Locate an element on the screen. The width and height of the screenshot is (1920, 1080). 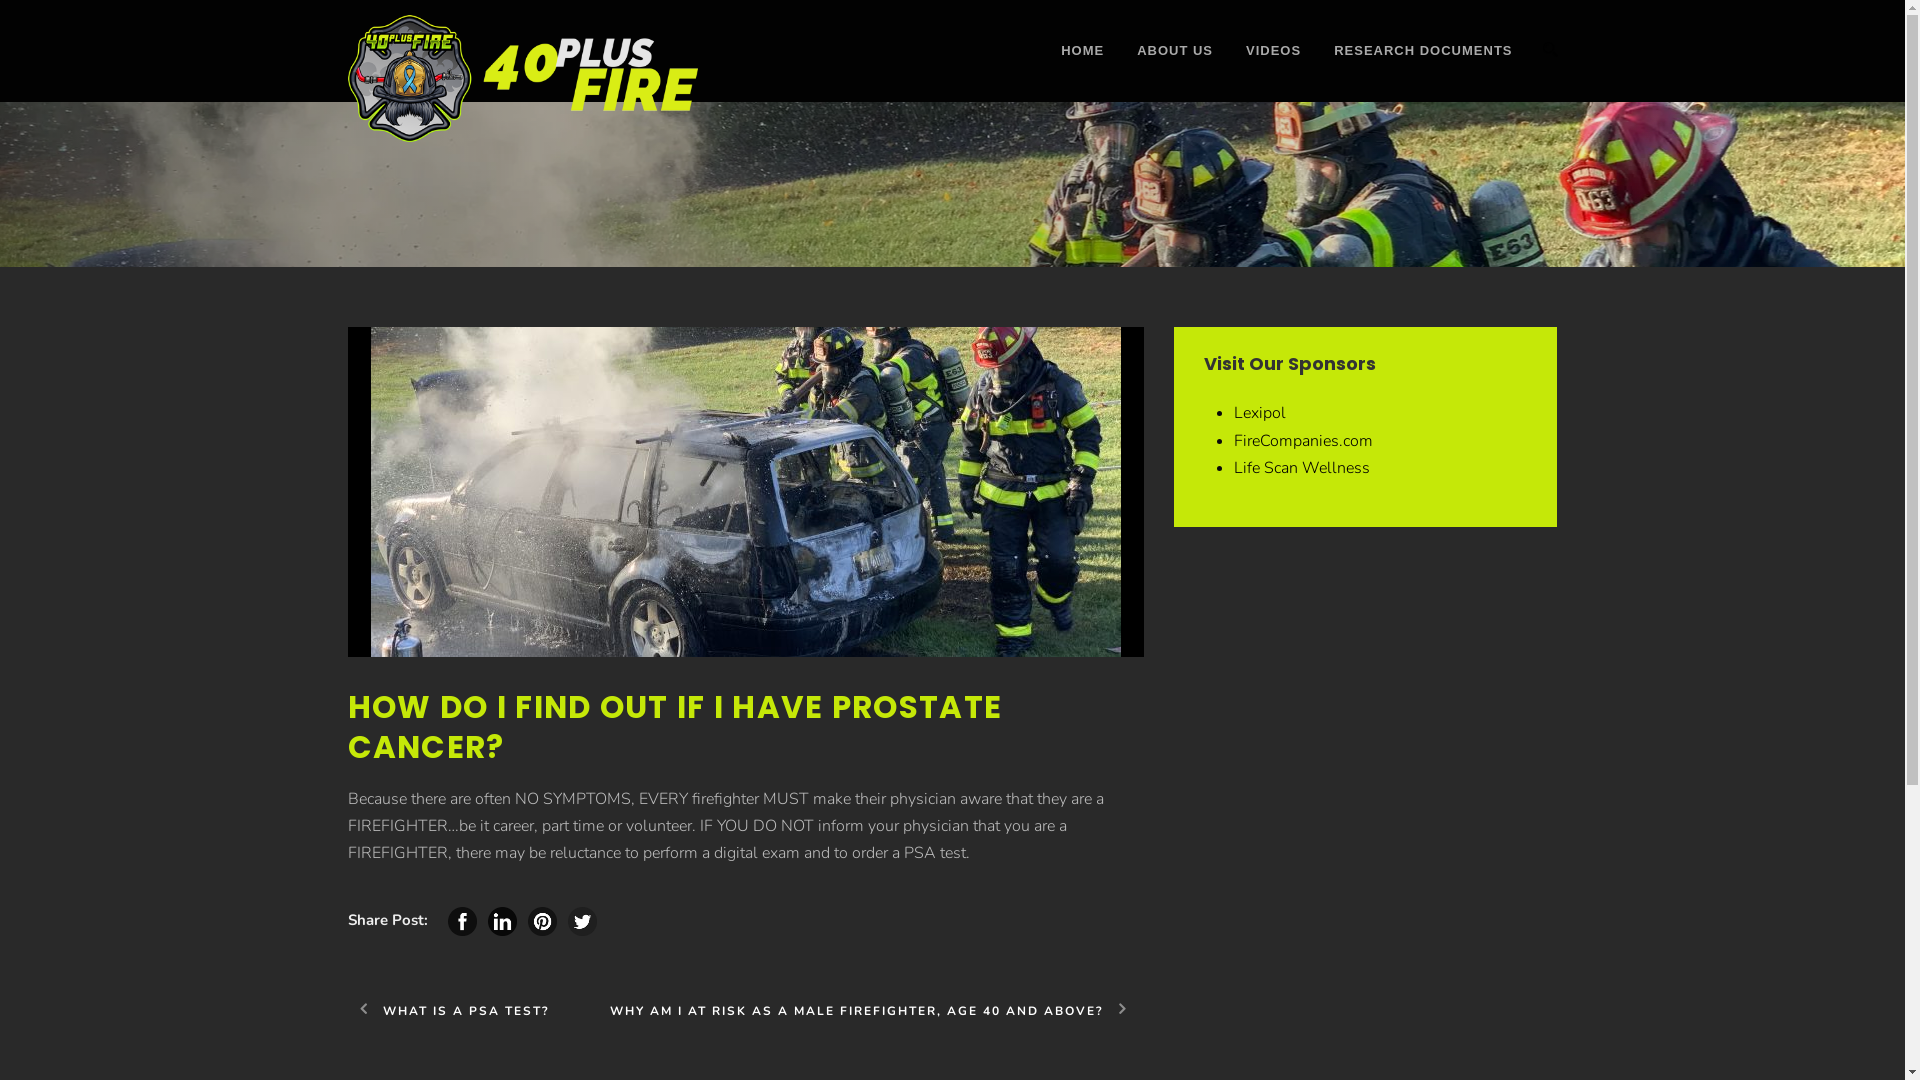
VIDEOS is located at coordinates (1257, 71).